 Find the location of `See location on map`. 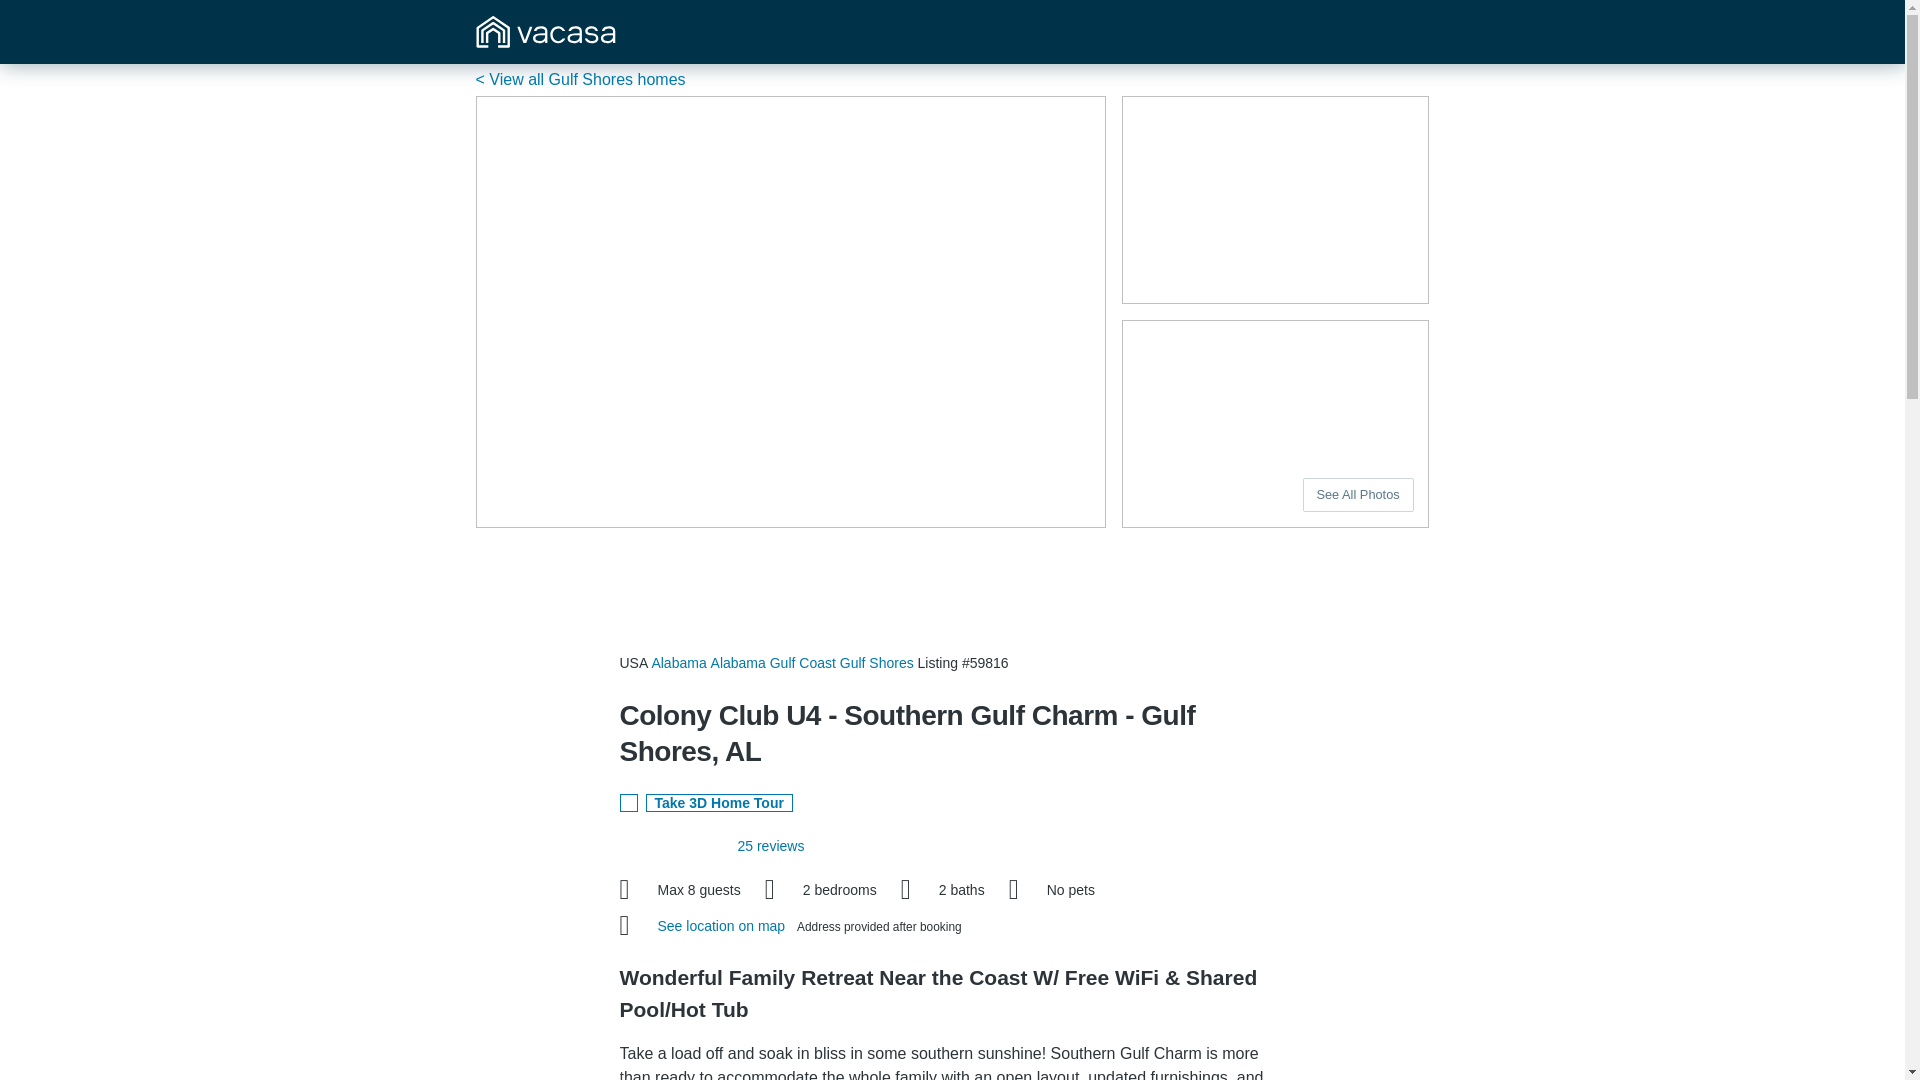

See location on map is located at coordinates (724, 926).